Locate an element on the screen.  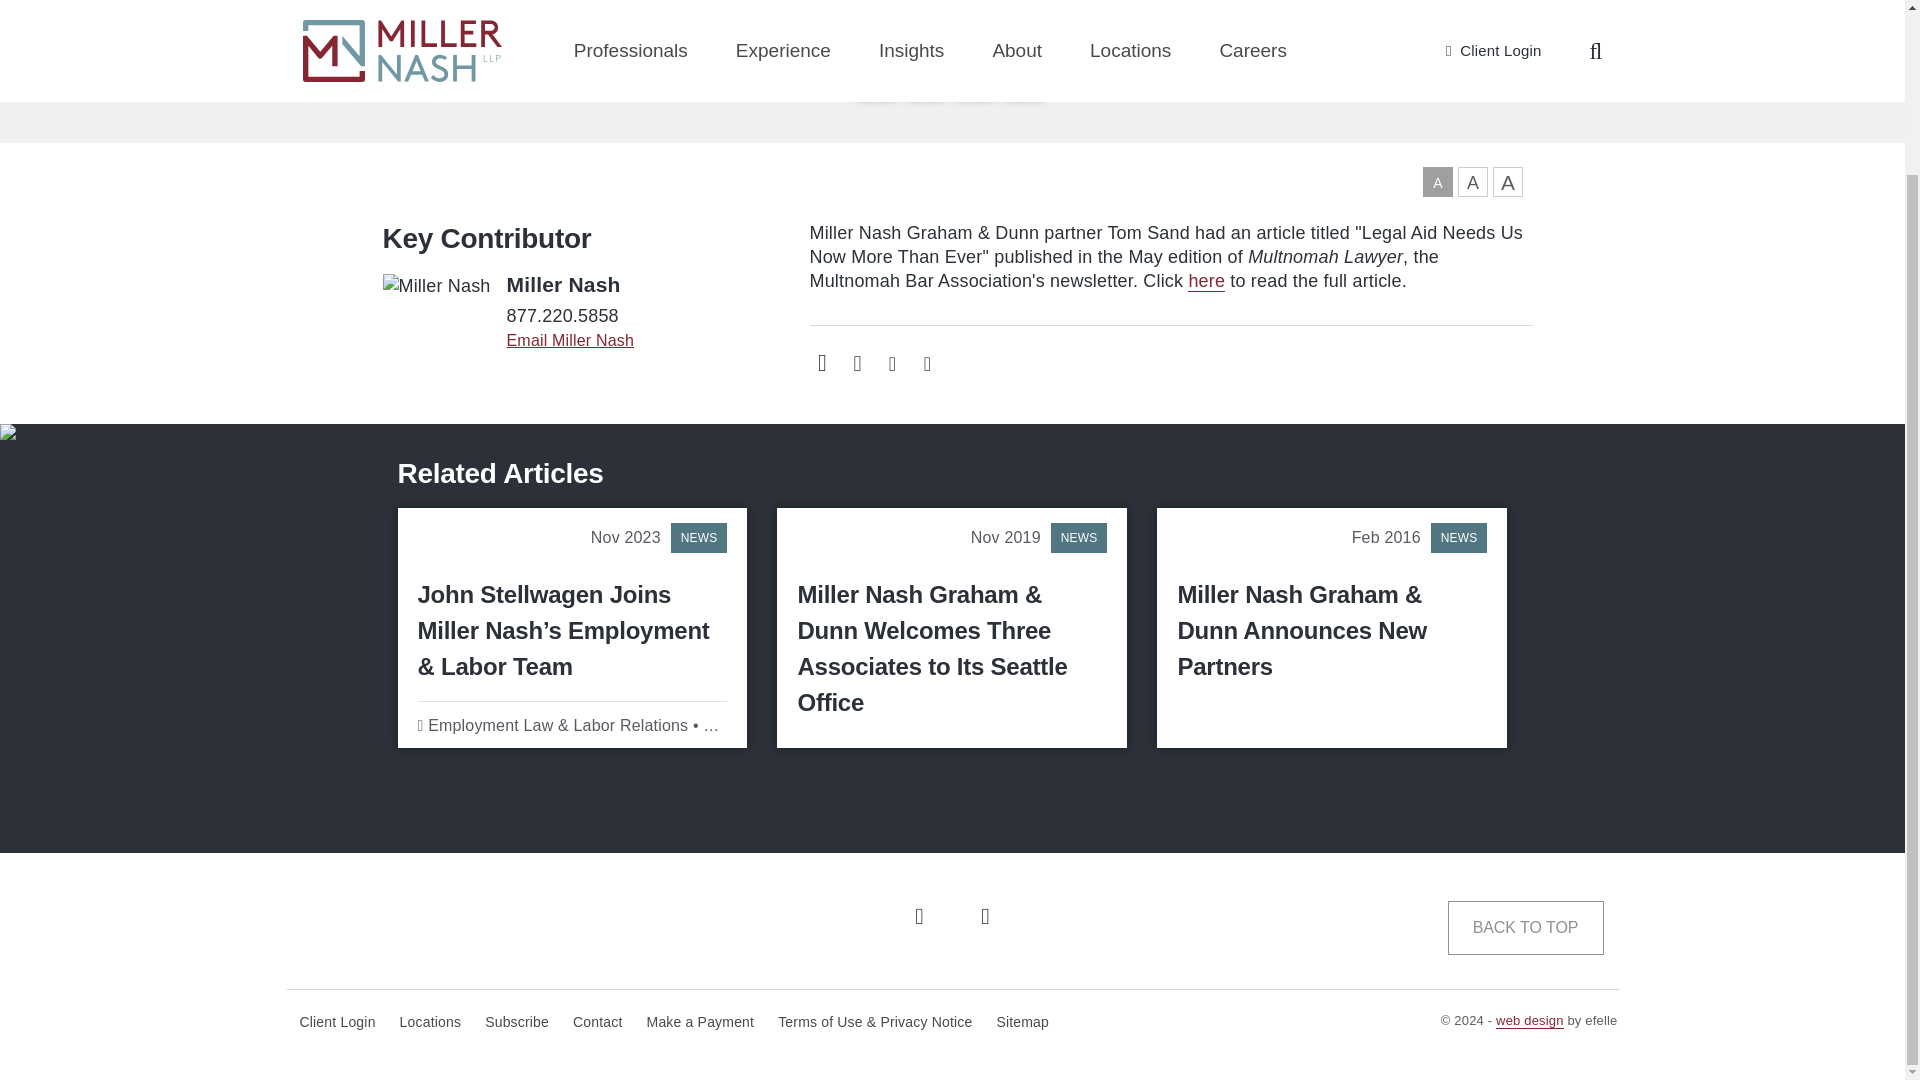
Share via Email is located at coordinates (876, 76).